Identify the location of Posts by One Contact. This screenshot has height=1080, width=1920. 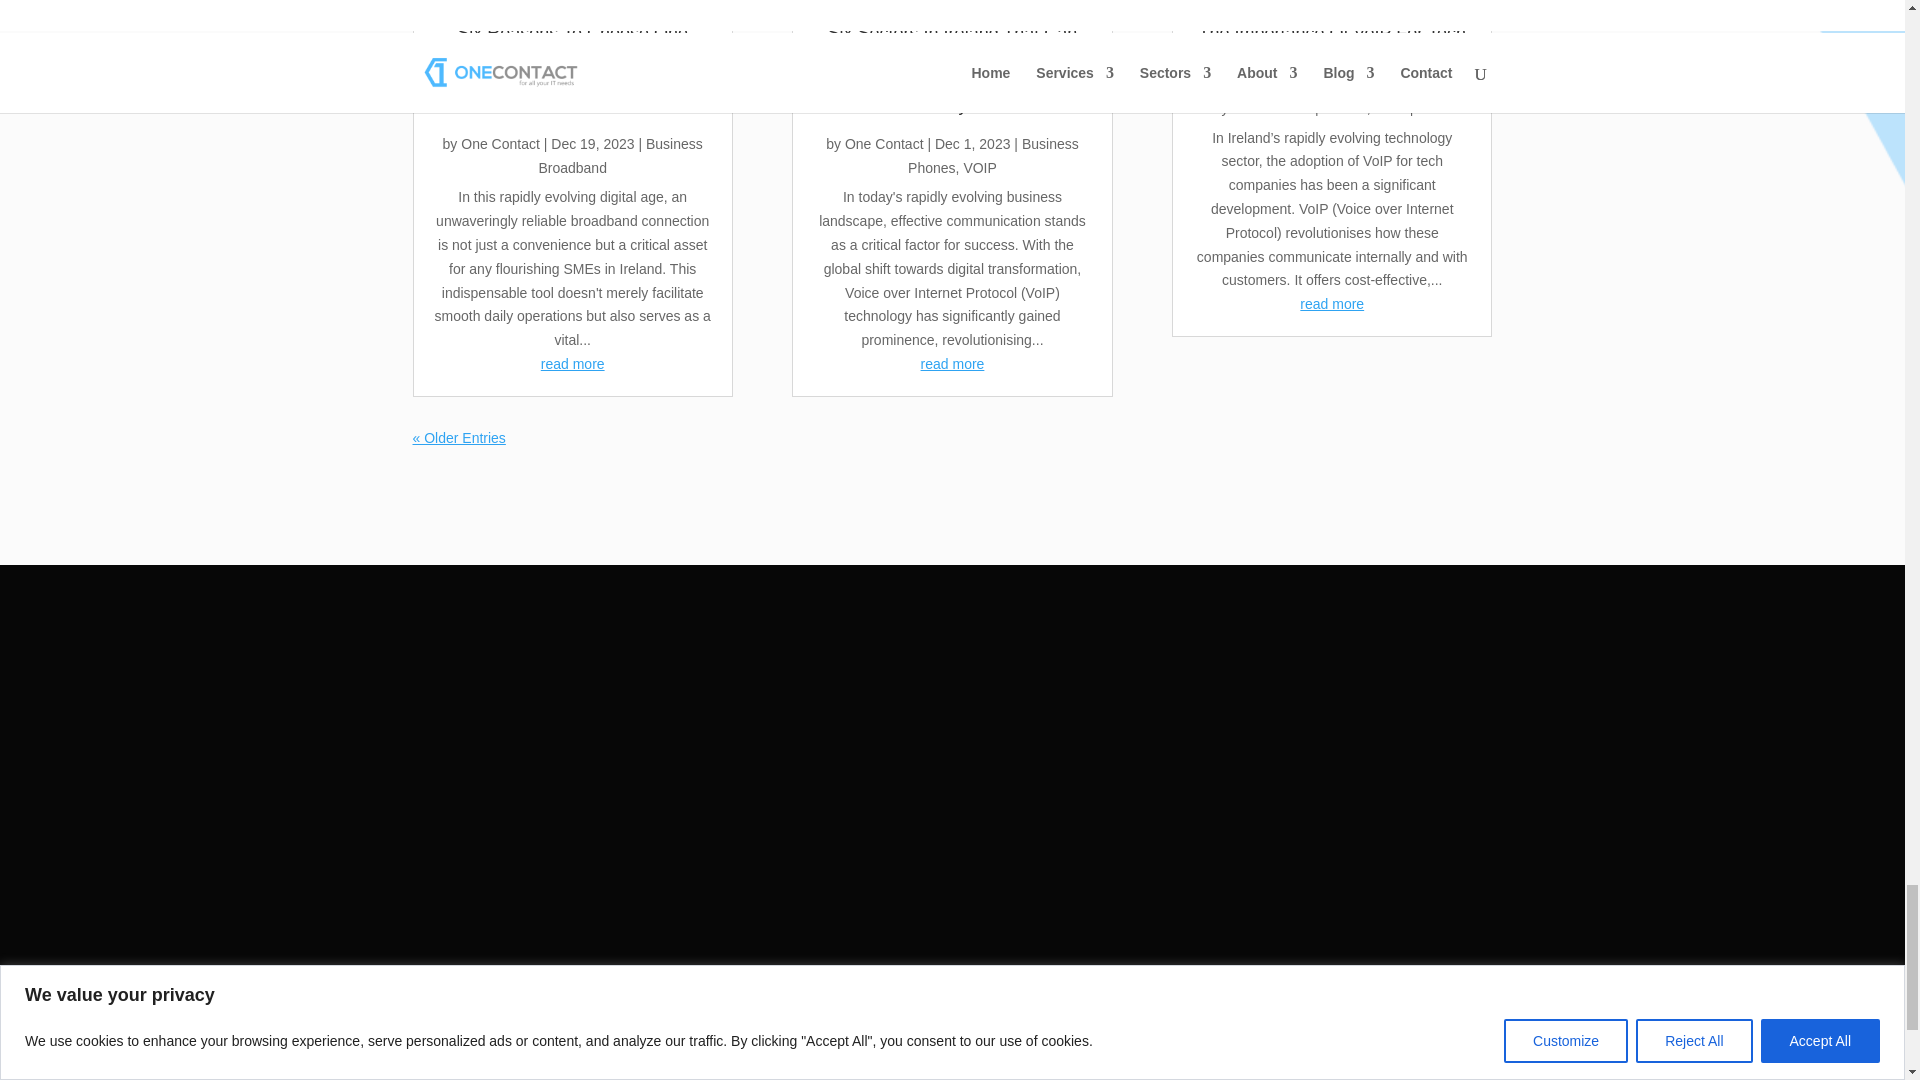
(884, 144).